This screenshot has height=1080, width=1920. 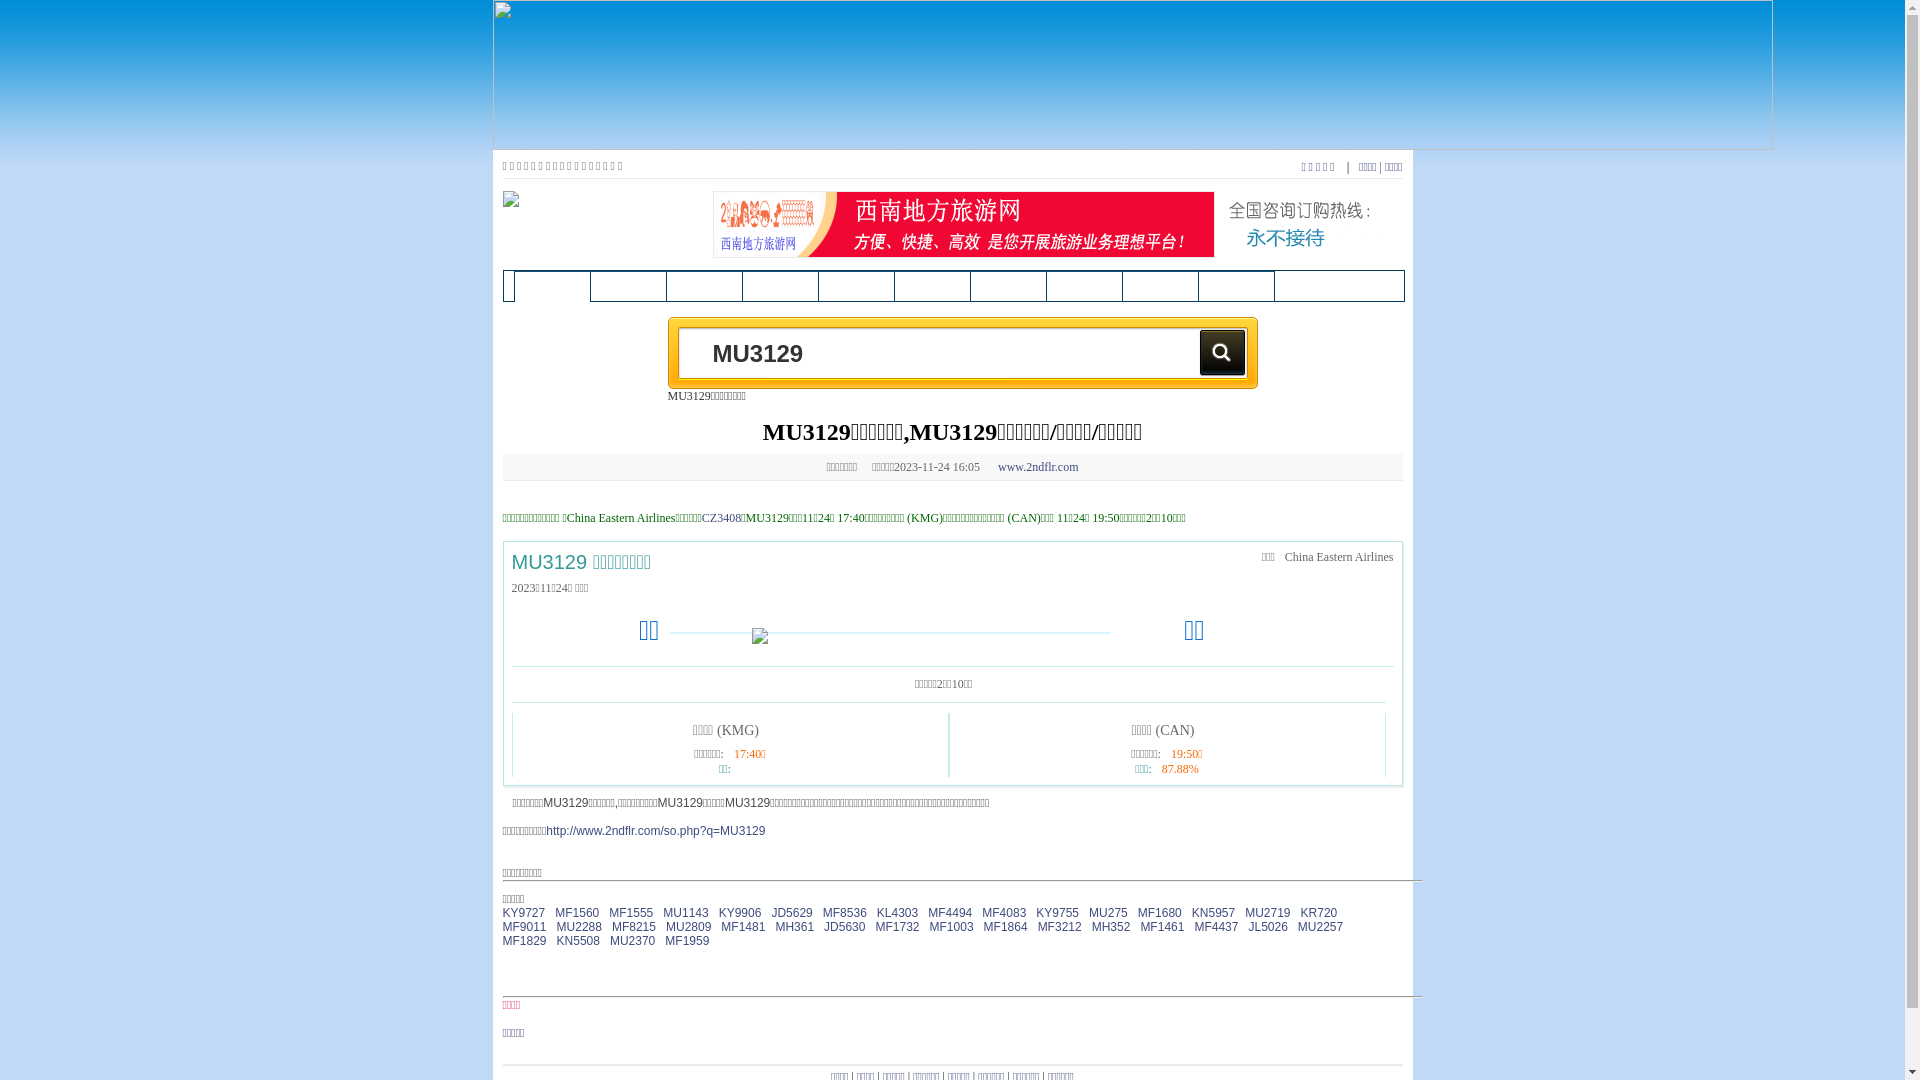 I want to click on MF1829, so click(x=524, y=941).